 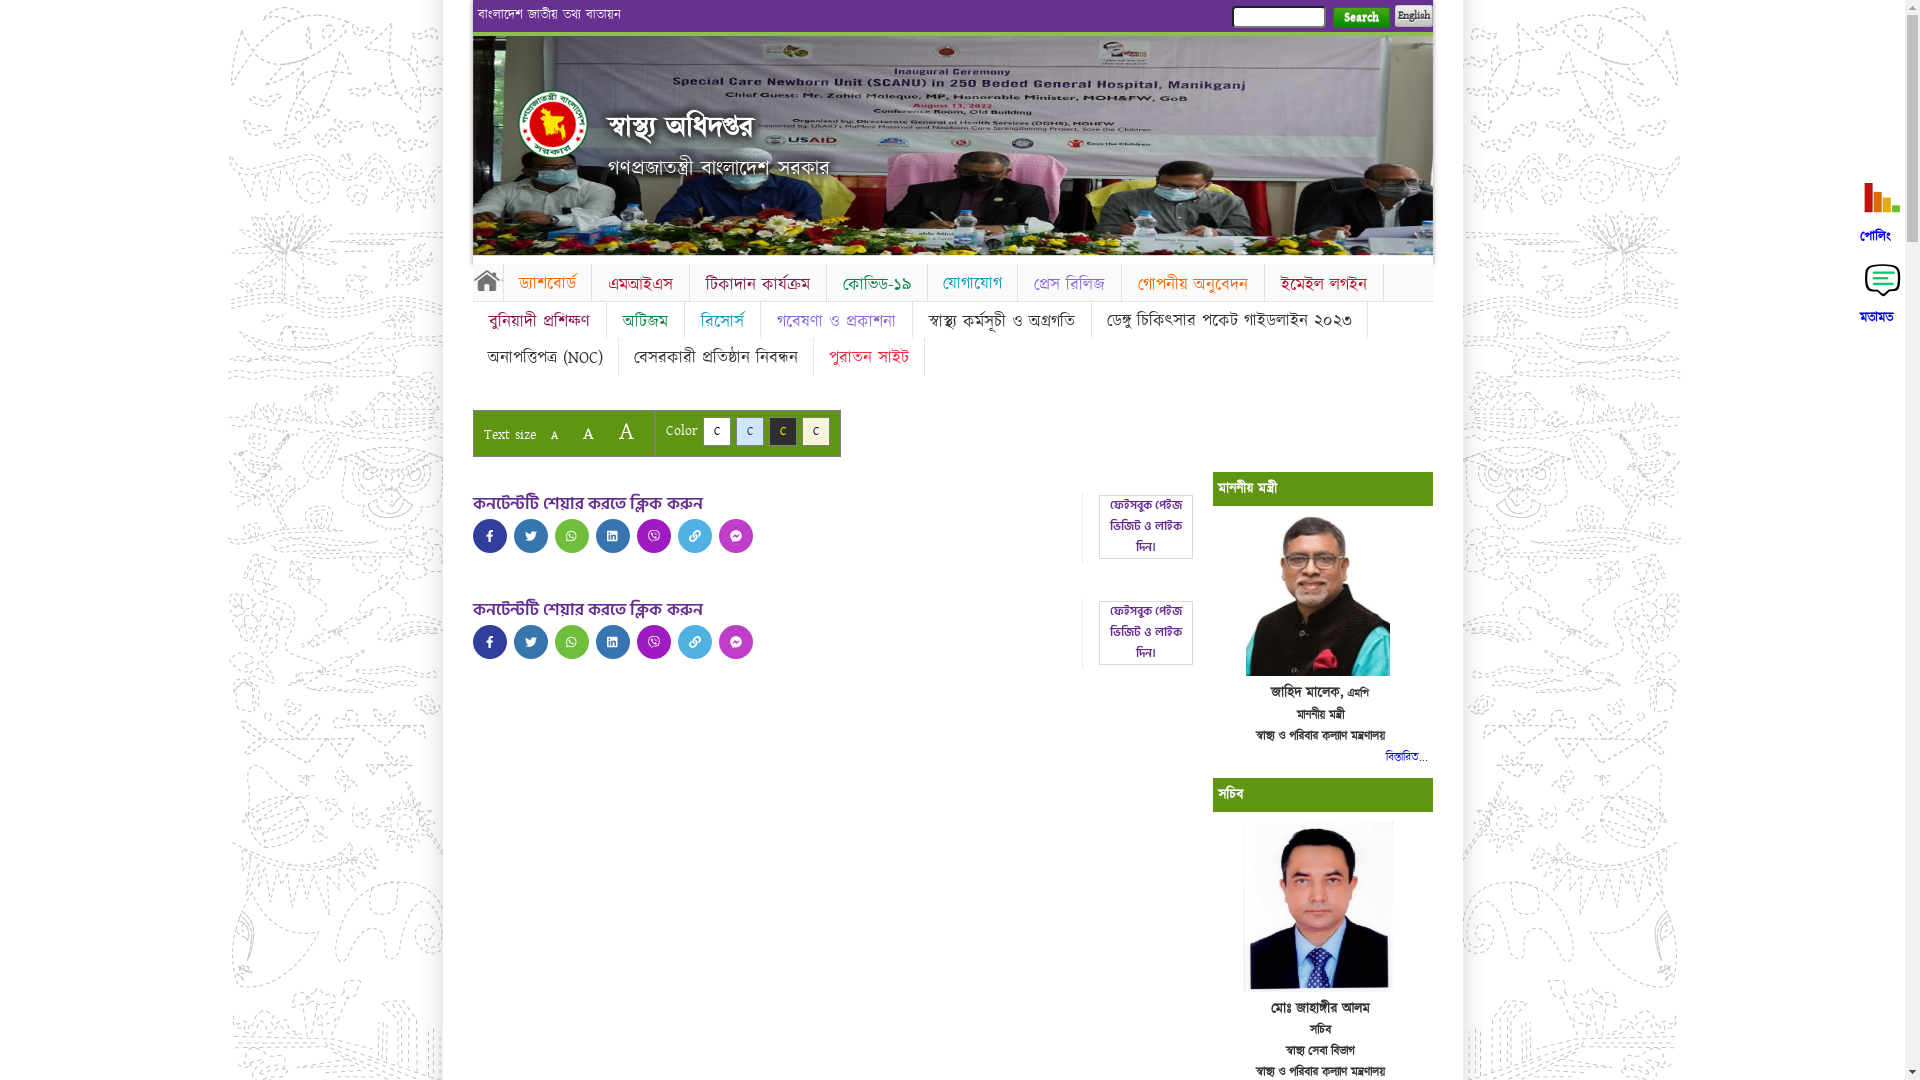 What do you see at coordinates (553, 124) in the screenshot?
I see `Home` at bounding box center [553, 124].